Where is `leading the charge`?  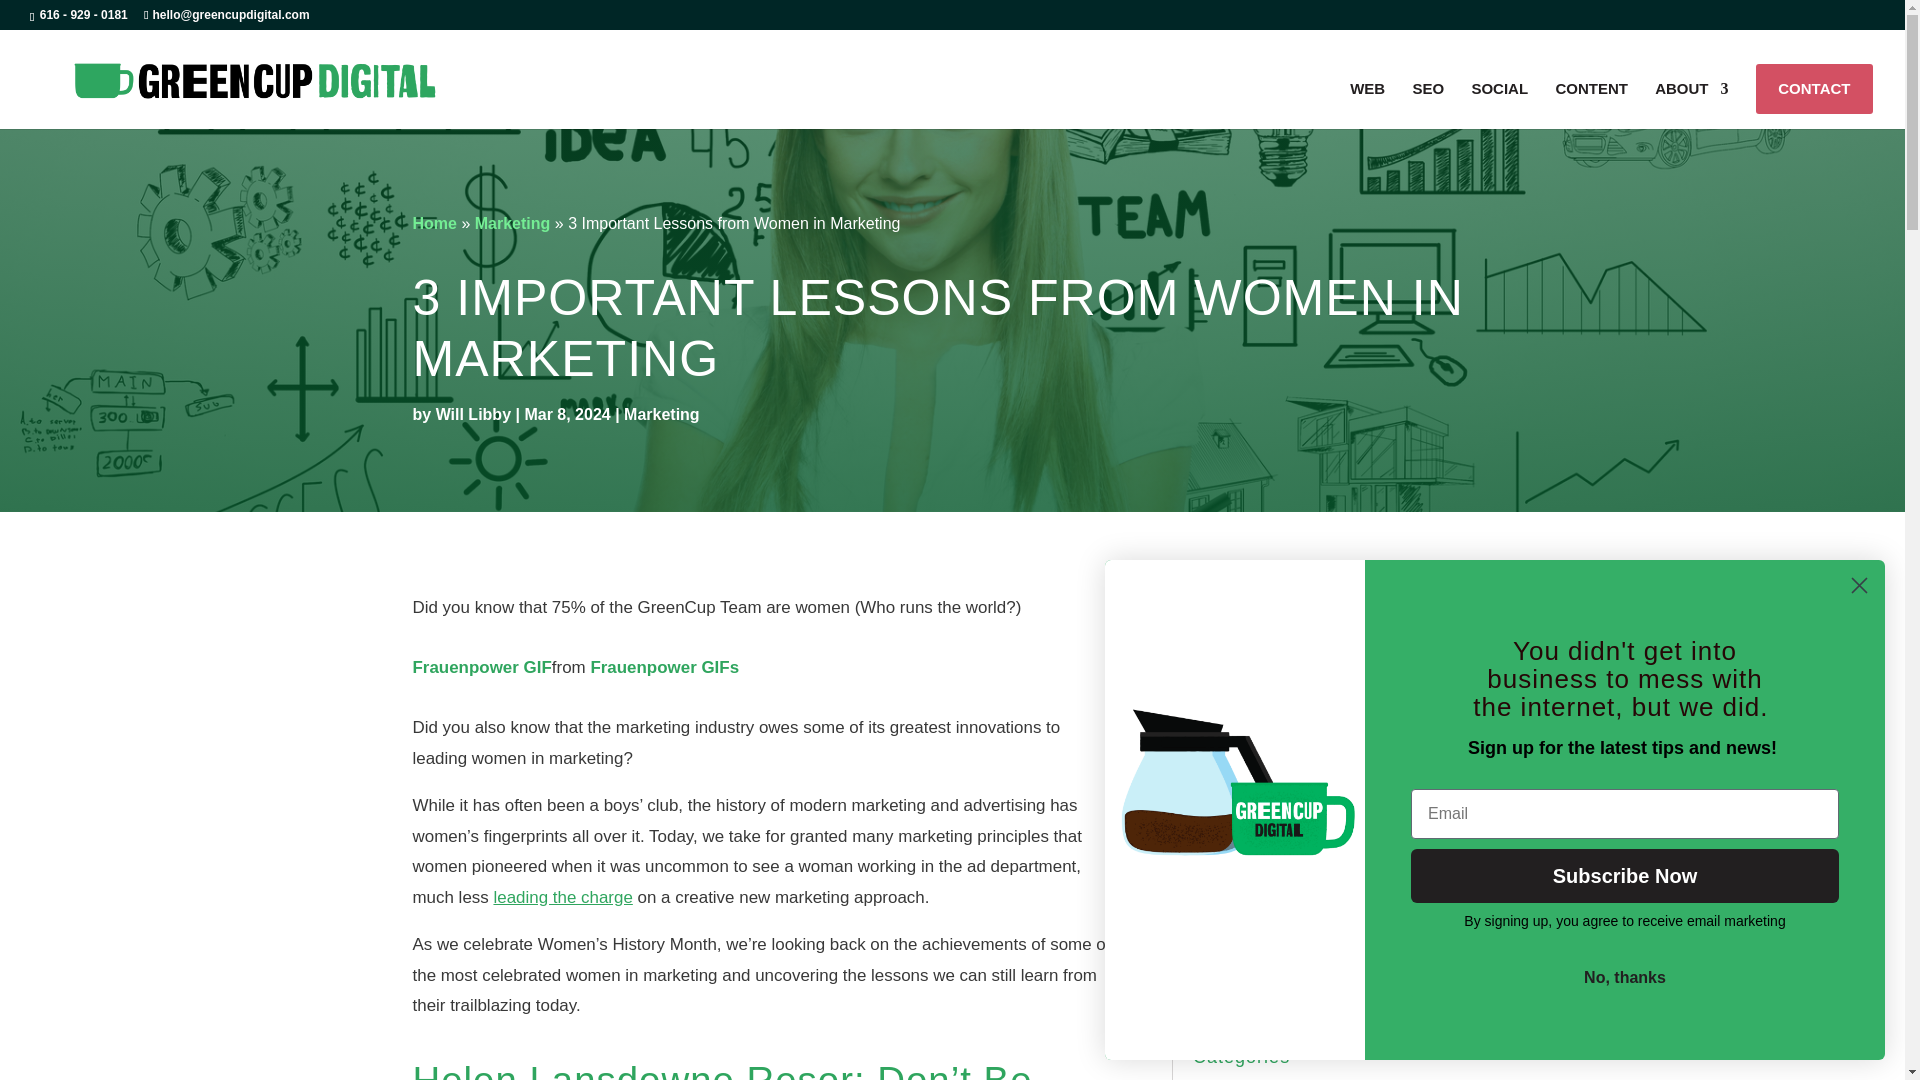 leading the charge is located at coordinates (562, 897).